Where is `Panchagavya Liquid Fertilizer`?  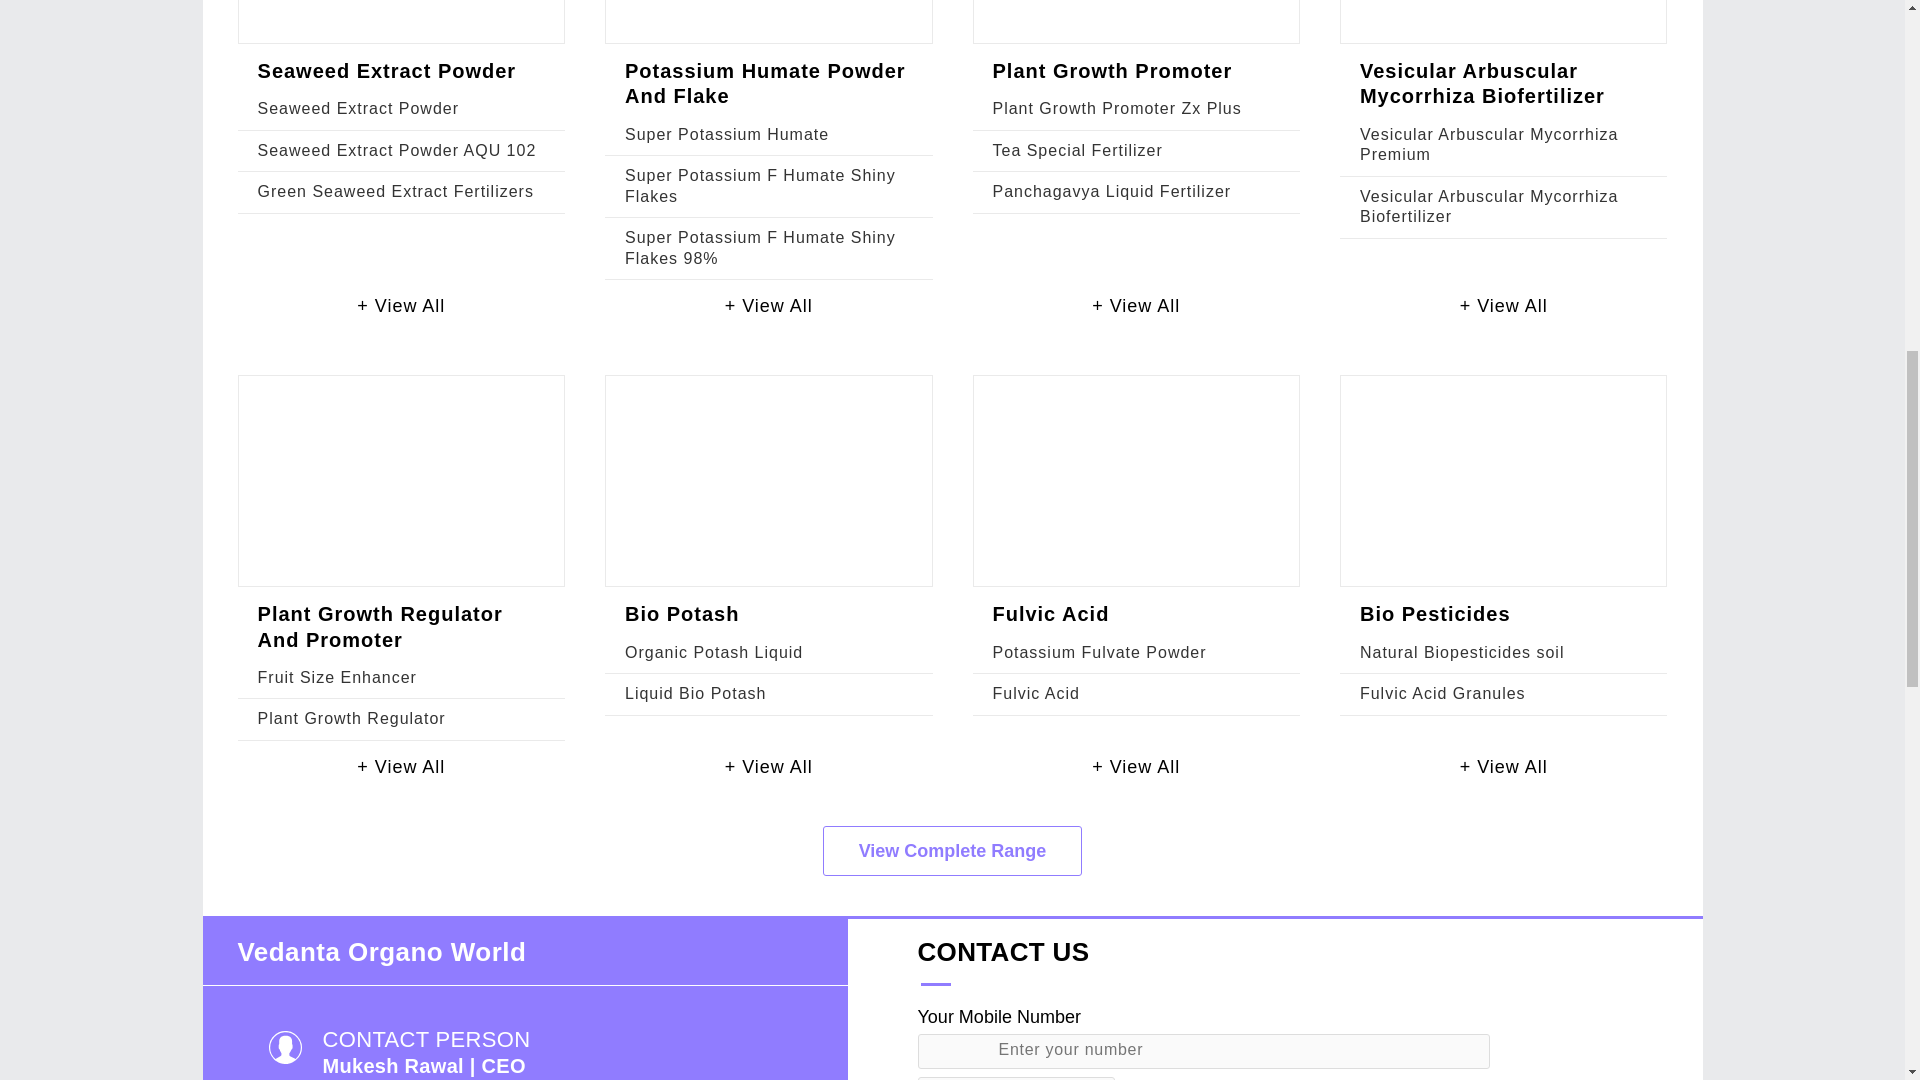 Panchagavya Liquid Fertilizer is located at coordinates (1111, 190).